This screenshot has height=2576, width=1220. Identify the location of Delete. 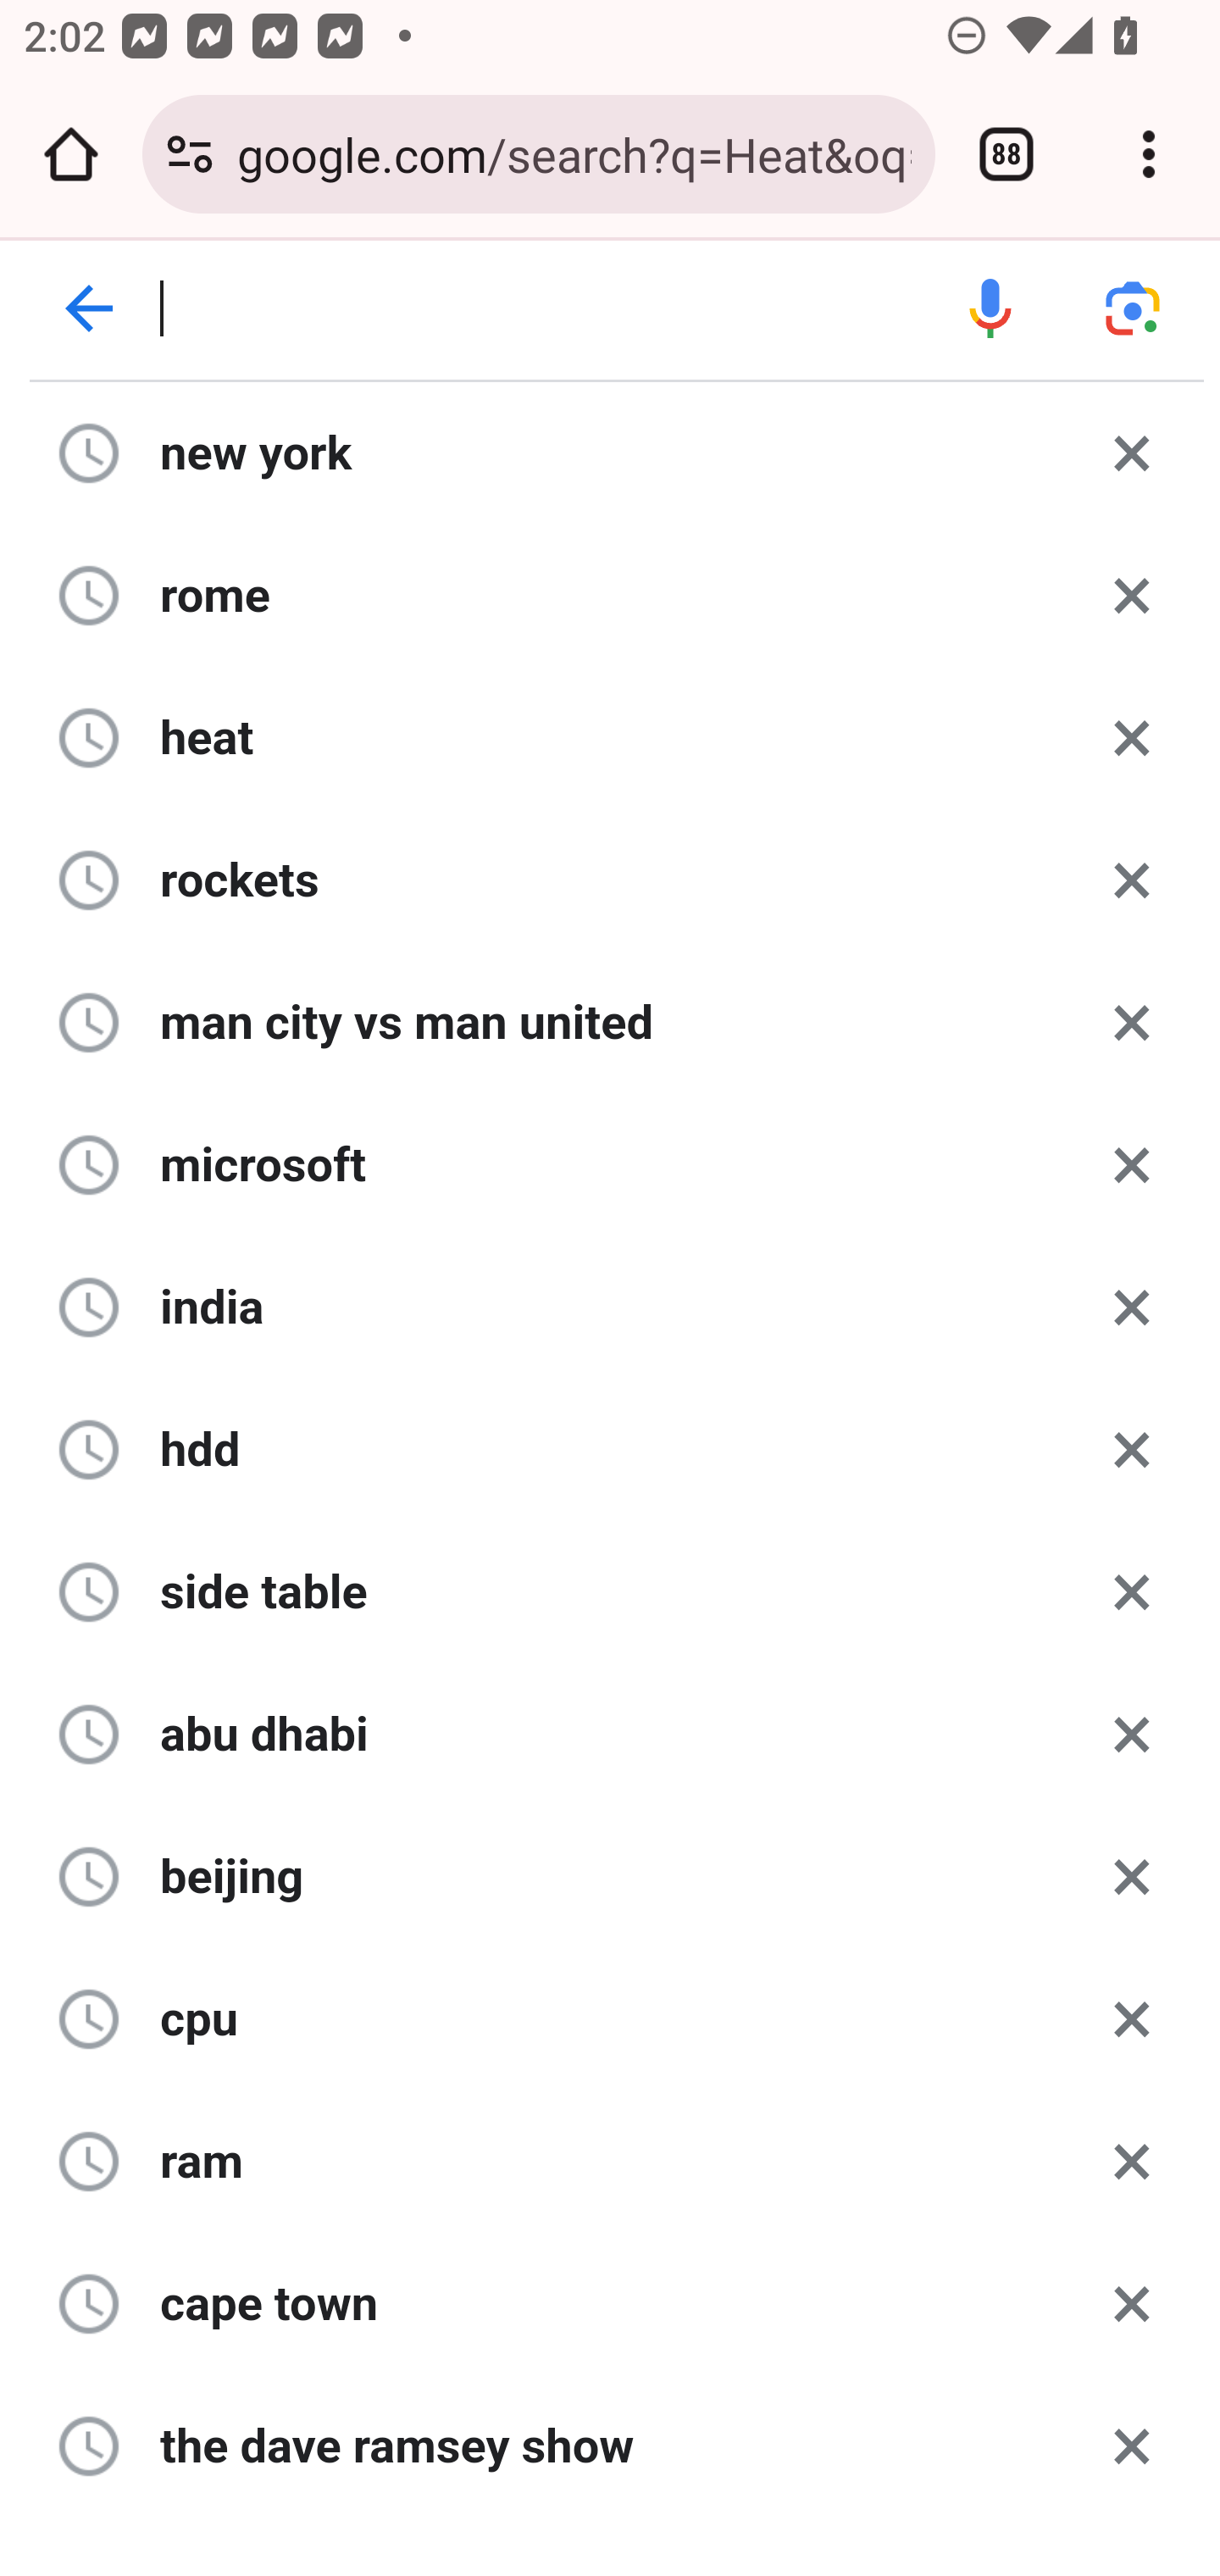
(1132, 2161).